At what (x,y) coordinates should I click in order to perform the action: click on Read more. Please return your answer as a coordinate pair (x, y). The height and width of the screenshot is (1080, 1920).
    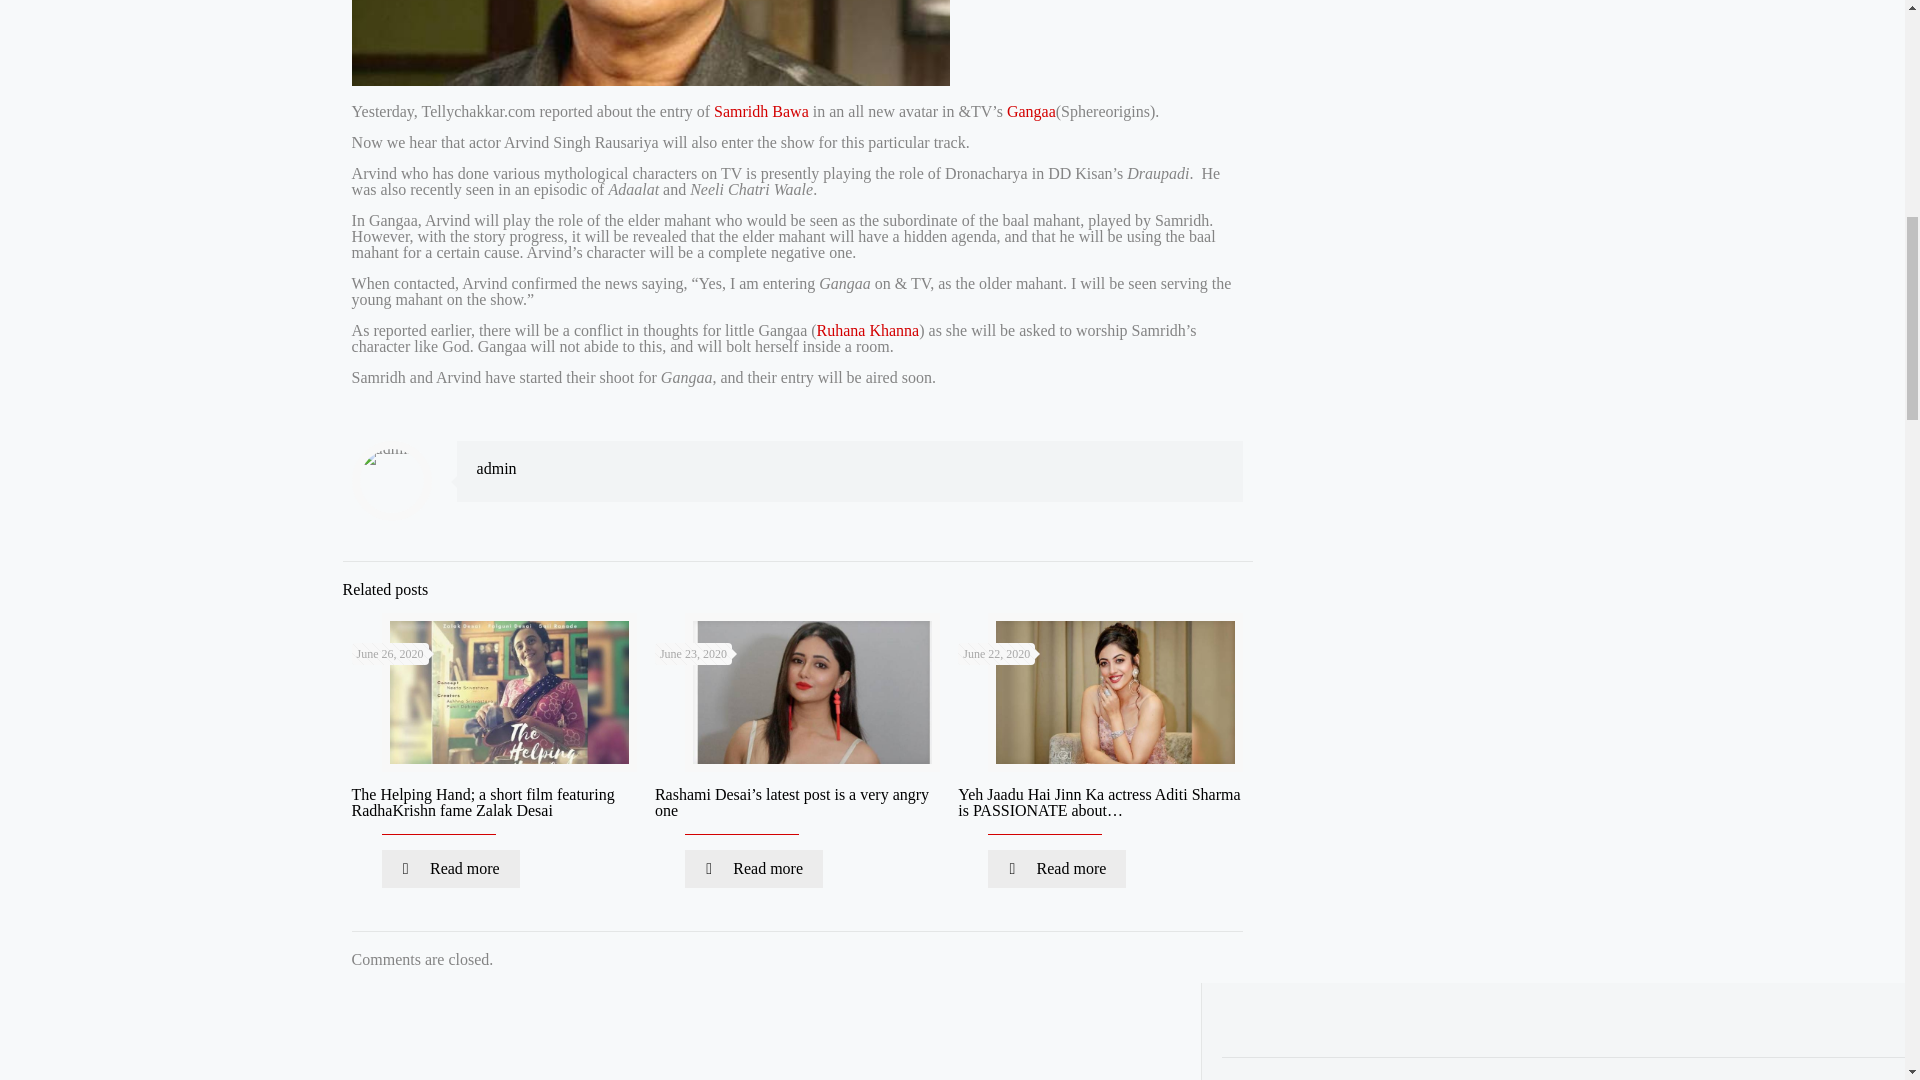
    Looking at the image, I should click on (754, 868).